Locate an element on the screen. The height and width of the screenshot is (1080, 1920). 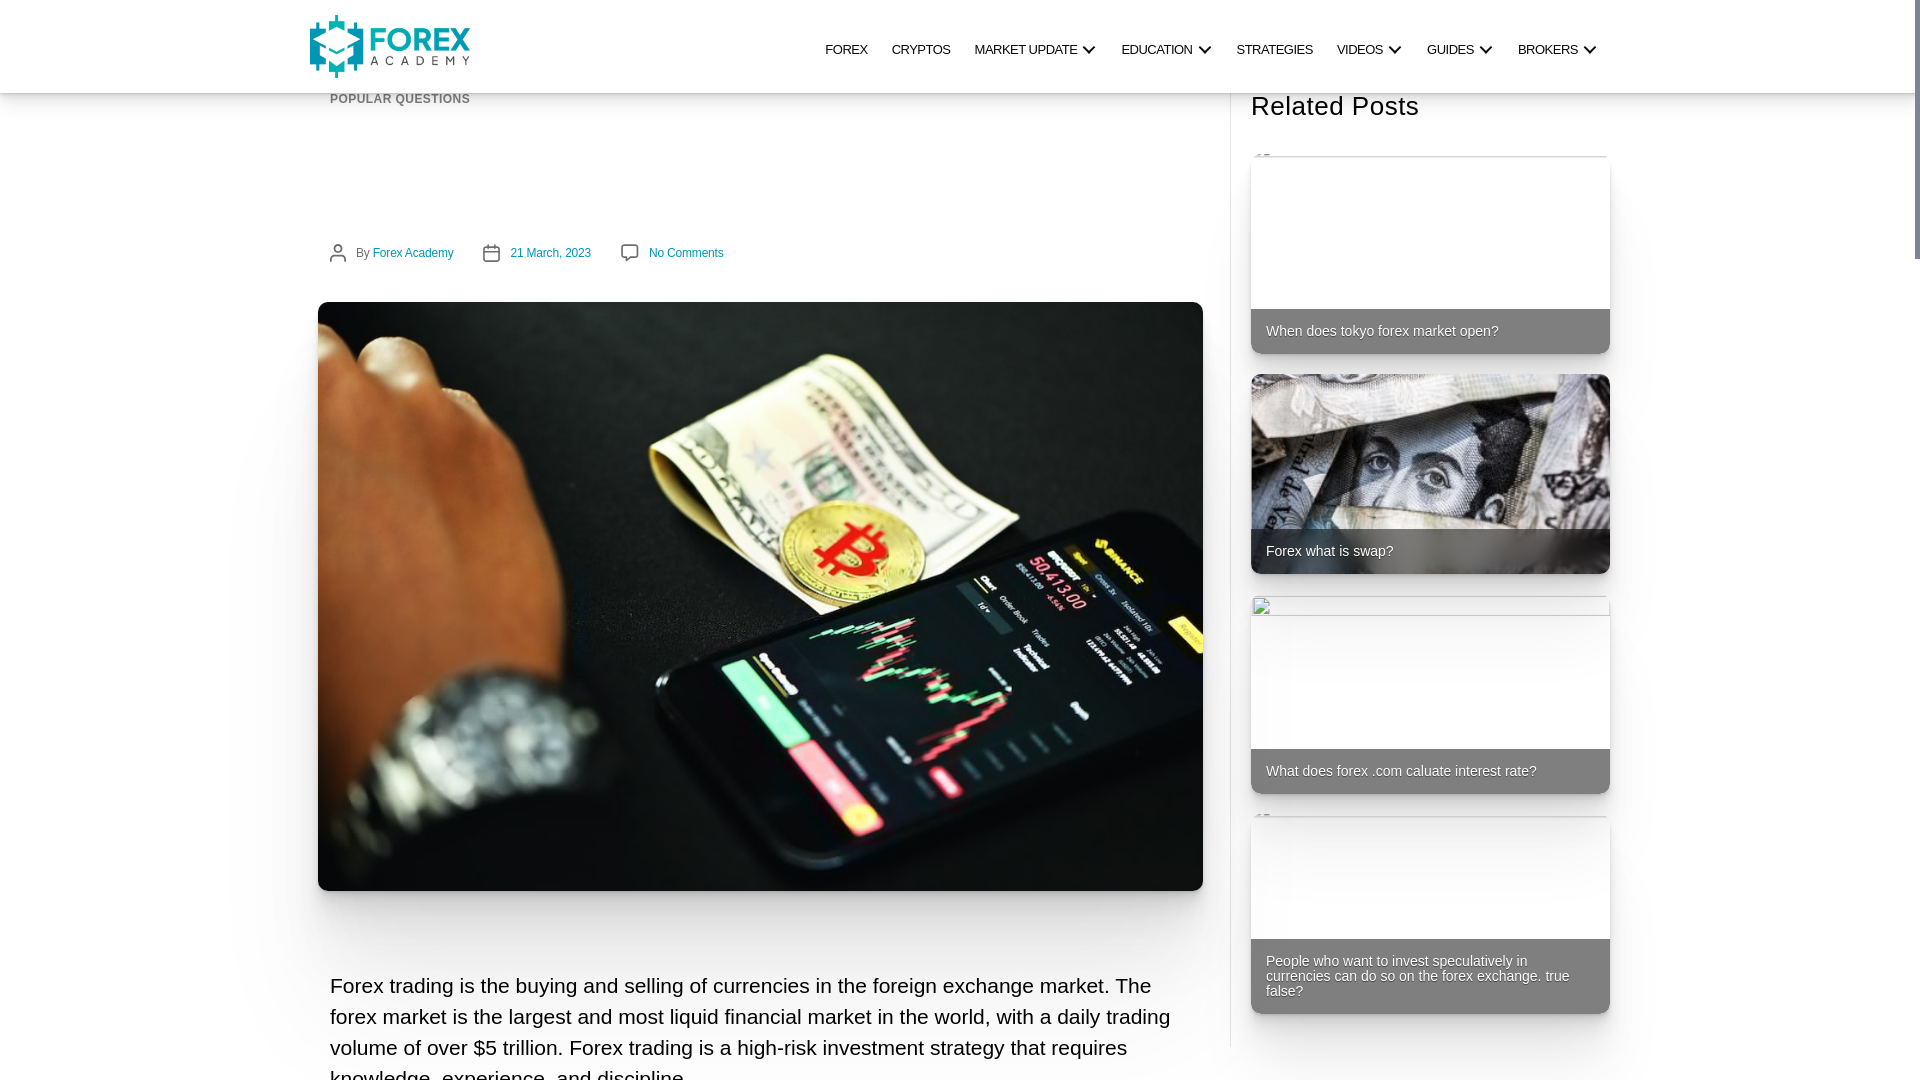
GUIDES is located at coordinates (1460, 46).